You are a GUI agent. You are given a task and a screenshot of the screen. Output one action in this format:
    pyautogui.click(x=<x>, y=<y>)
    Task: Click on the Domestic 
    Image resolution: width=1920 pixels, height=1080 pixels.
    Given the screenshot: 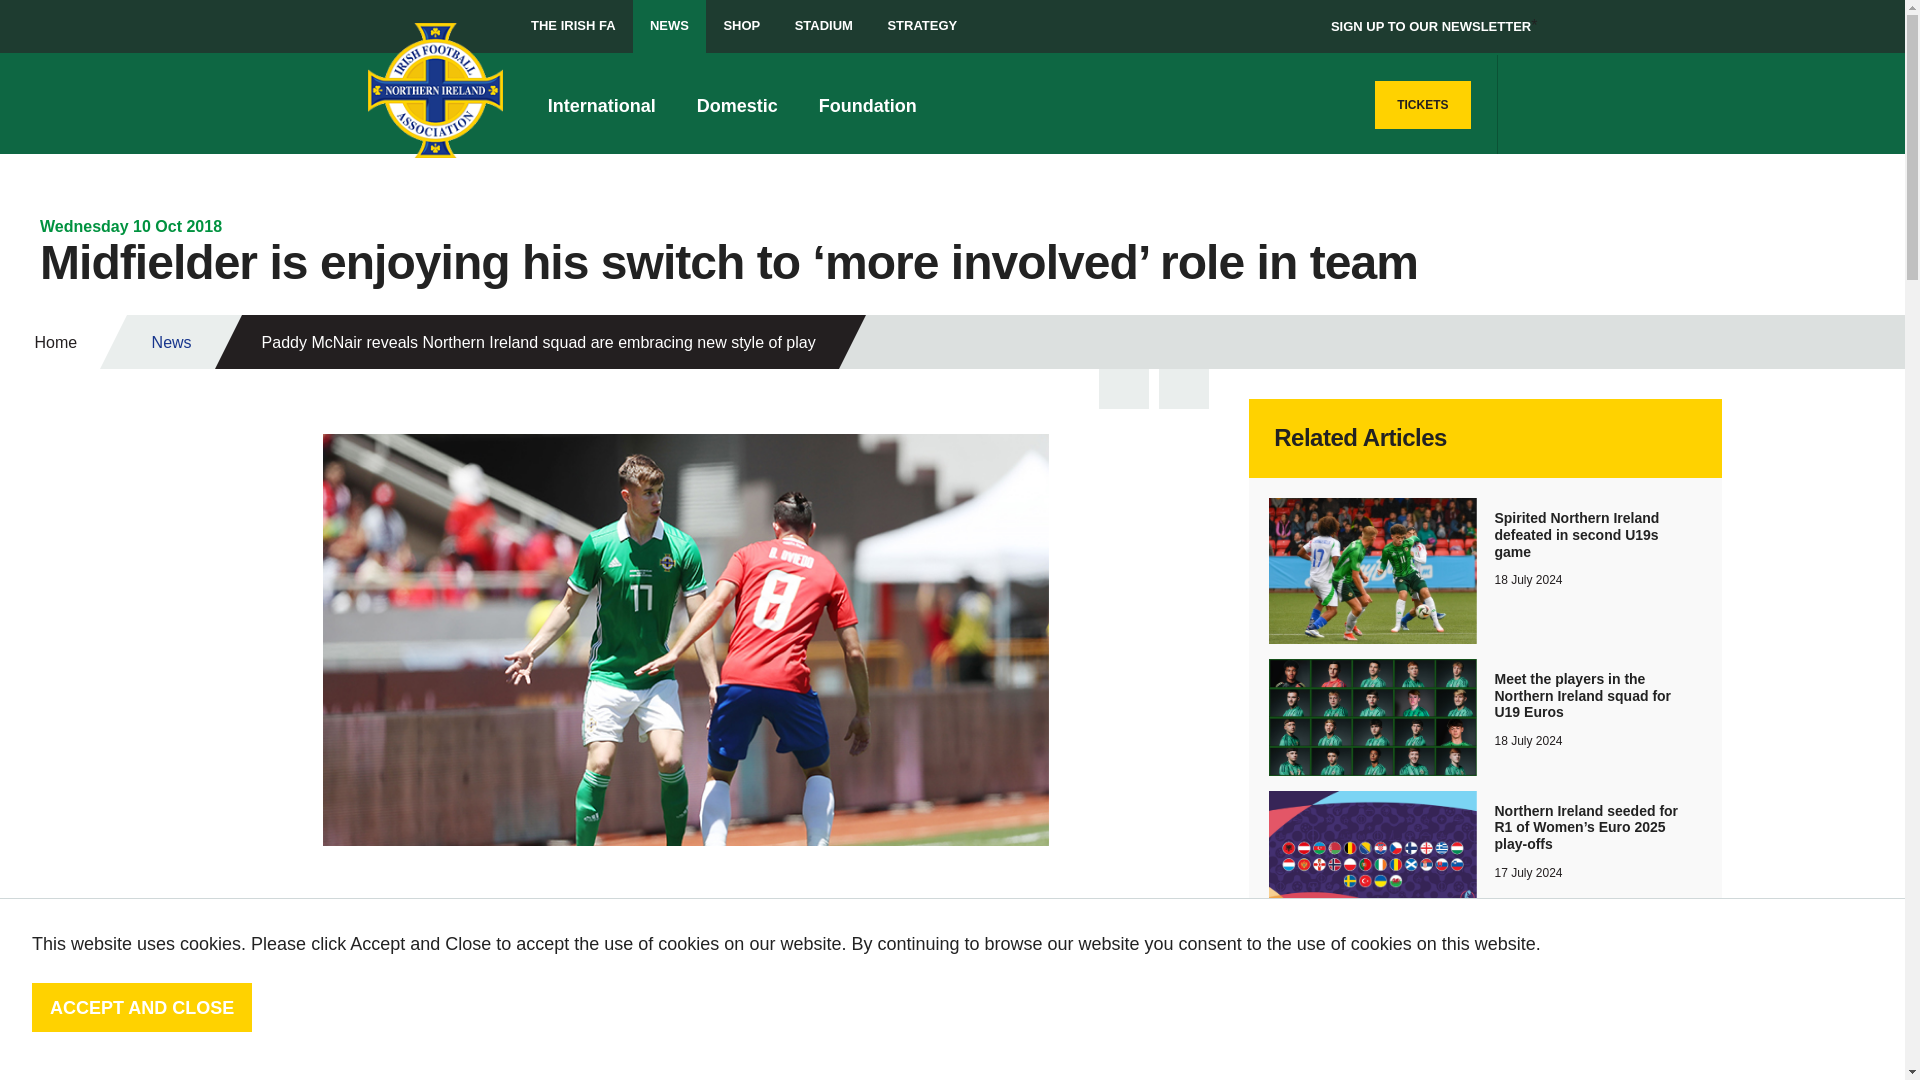 What is the action you would take?
    pyautogui.click(x=742, y=104)
    